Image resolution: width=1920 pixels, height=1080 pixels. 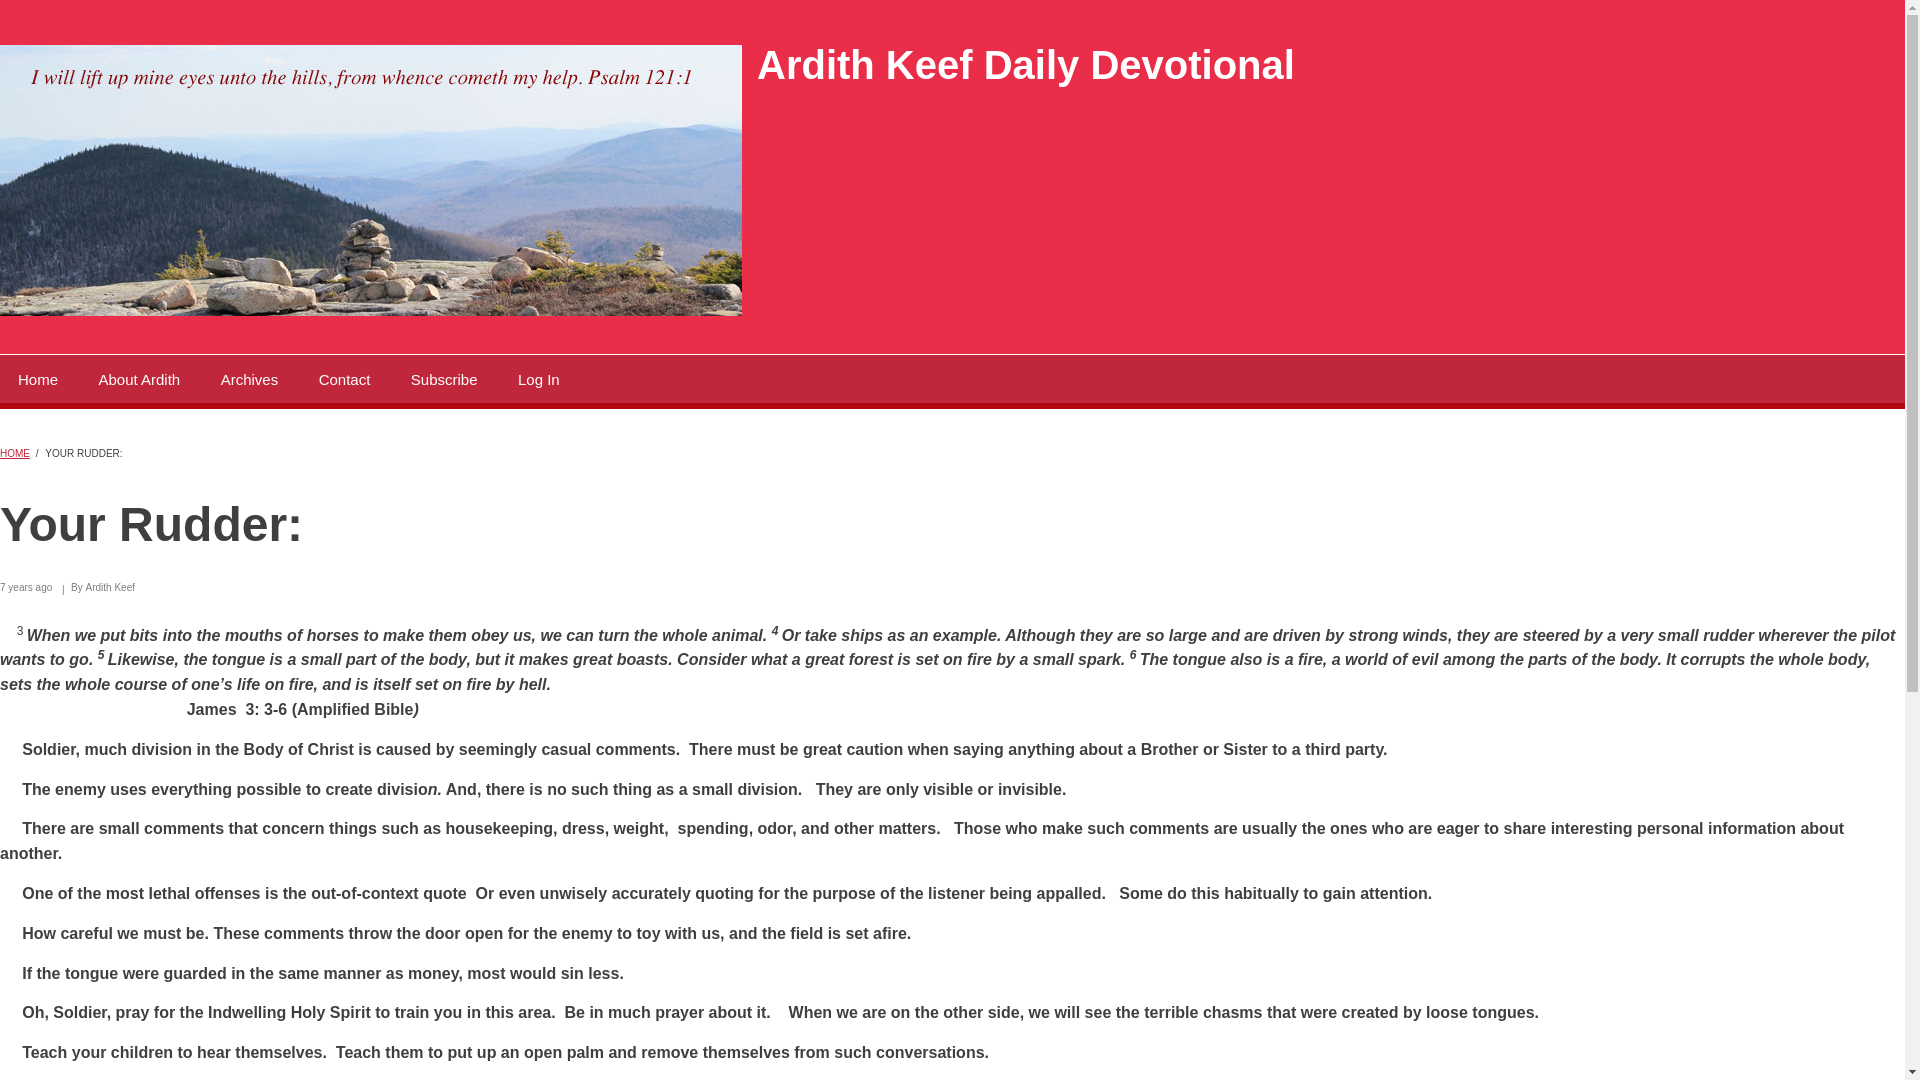 What do you see at coordinates (444, 378) in the screenshot?
I see `Subscribe` at bounding box center [444, 378].